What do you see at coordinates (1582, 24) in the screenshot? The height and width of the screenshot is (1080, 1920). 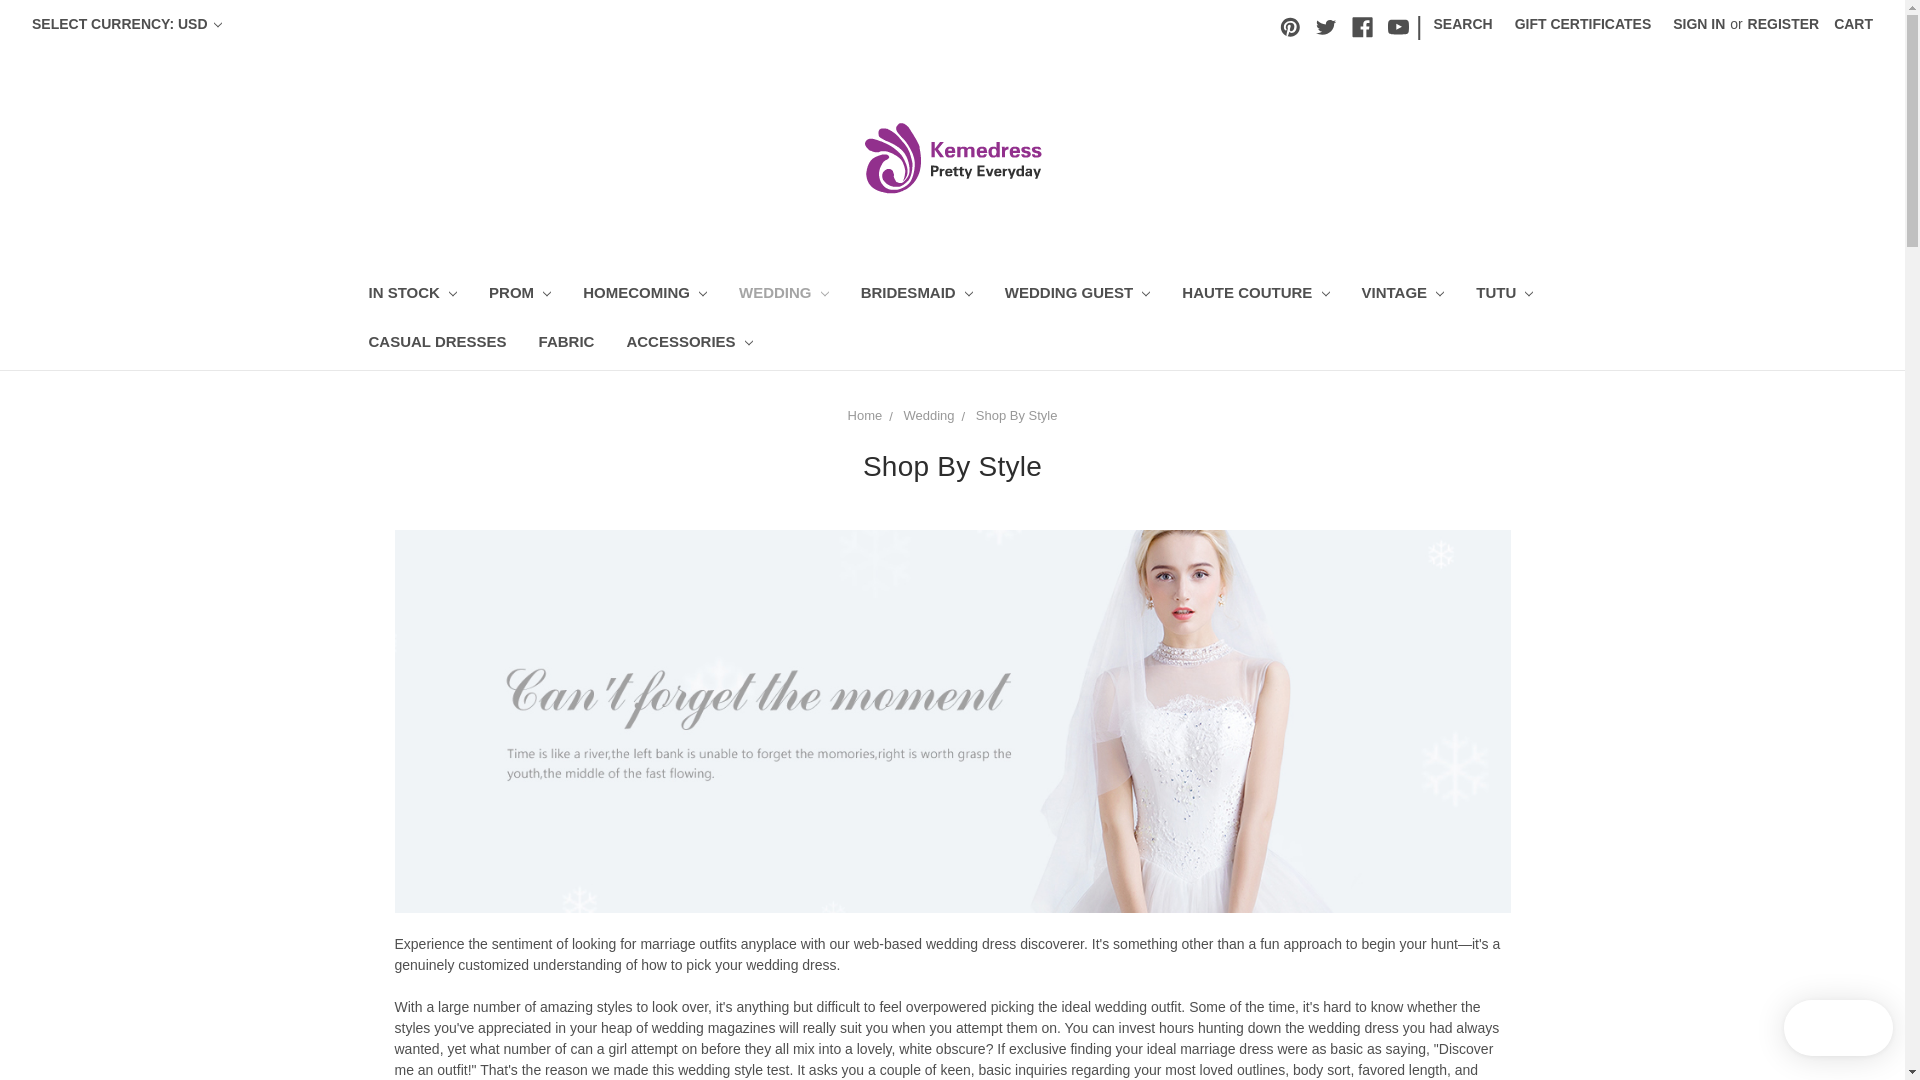 I see `GIFT CERTIFICATES` at bounding box center [1582, 24].